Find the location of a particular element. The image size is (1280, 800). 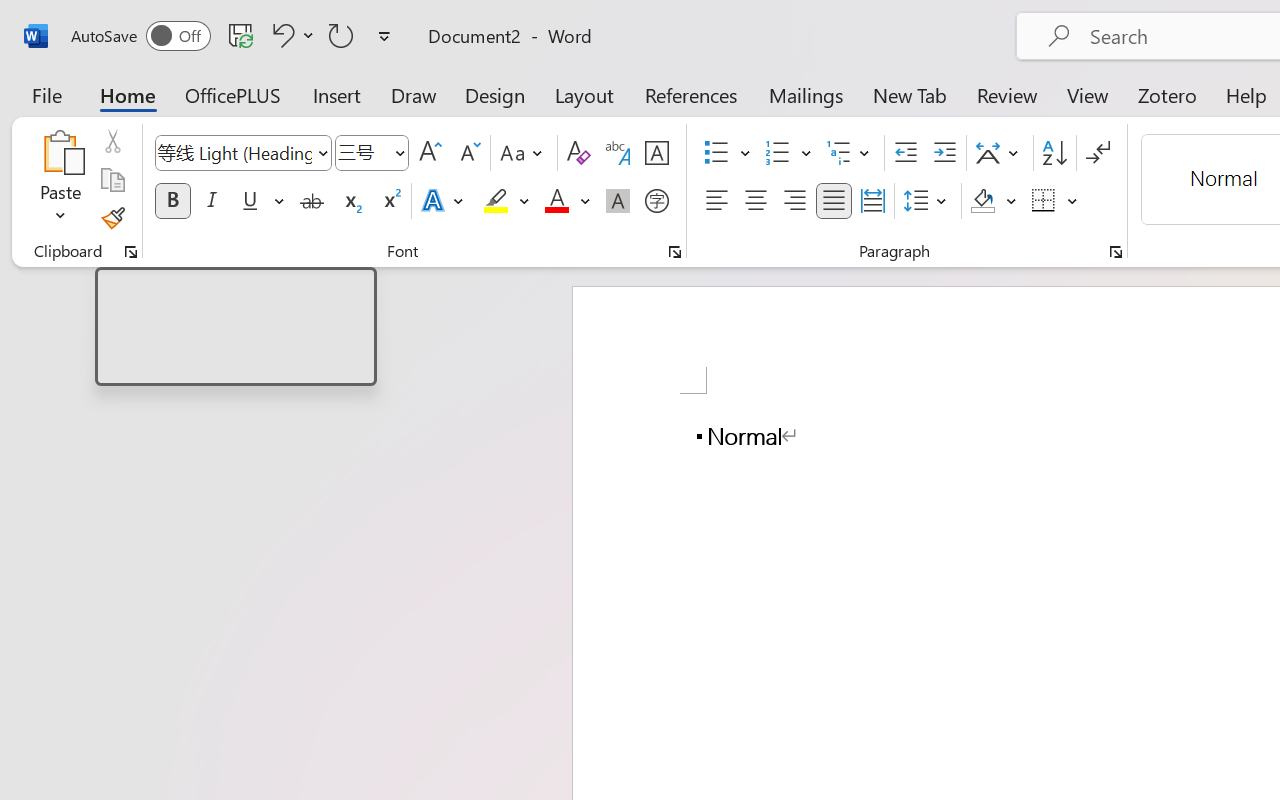

View is located at coordinates (1088, 94).